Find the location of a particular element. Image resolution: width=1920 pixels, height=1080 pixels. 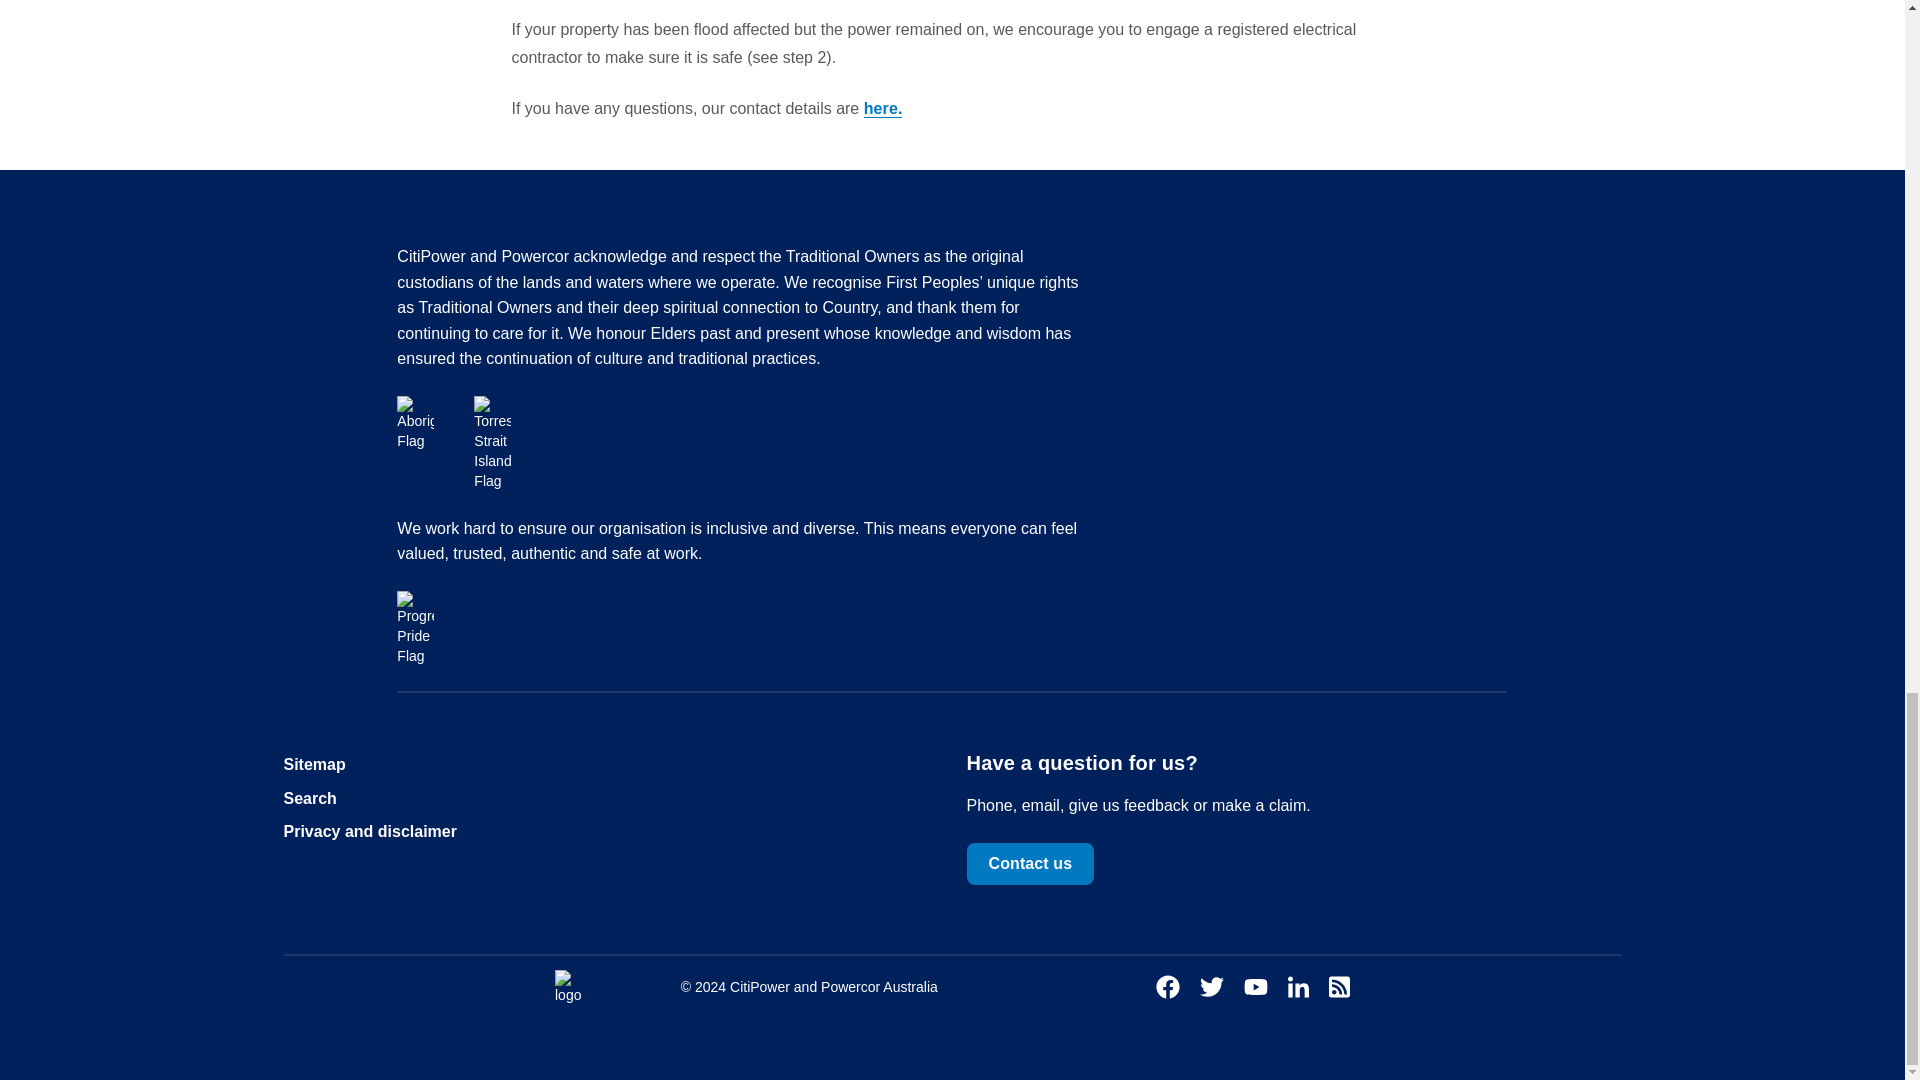

Find us on Twitter is located at coordinates (1212, 987).